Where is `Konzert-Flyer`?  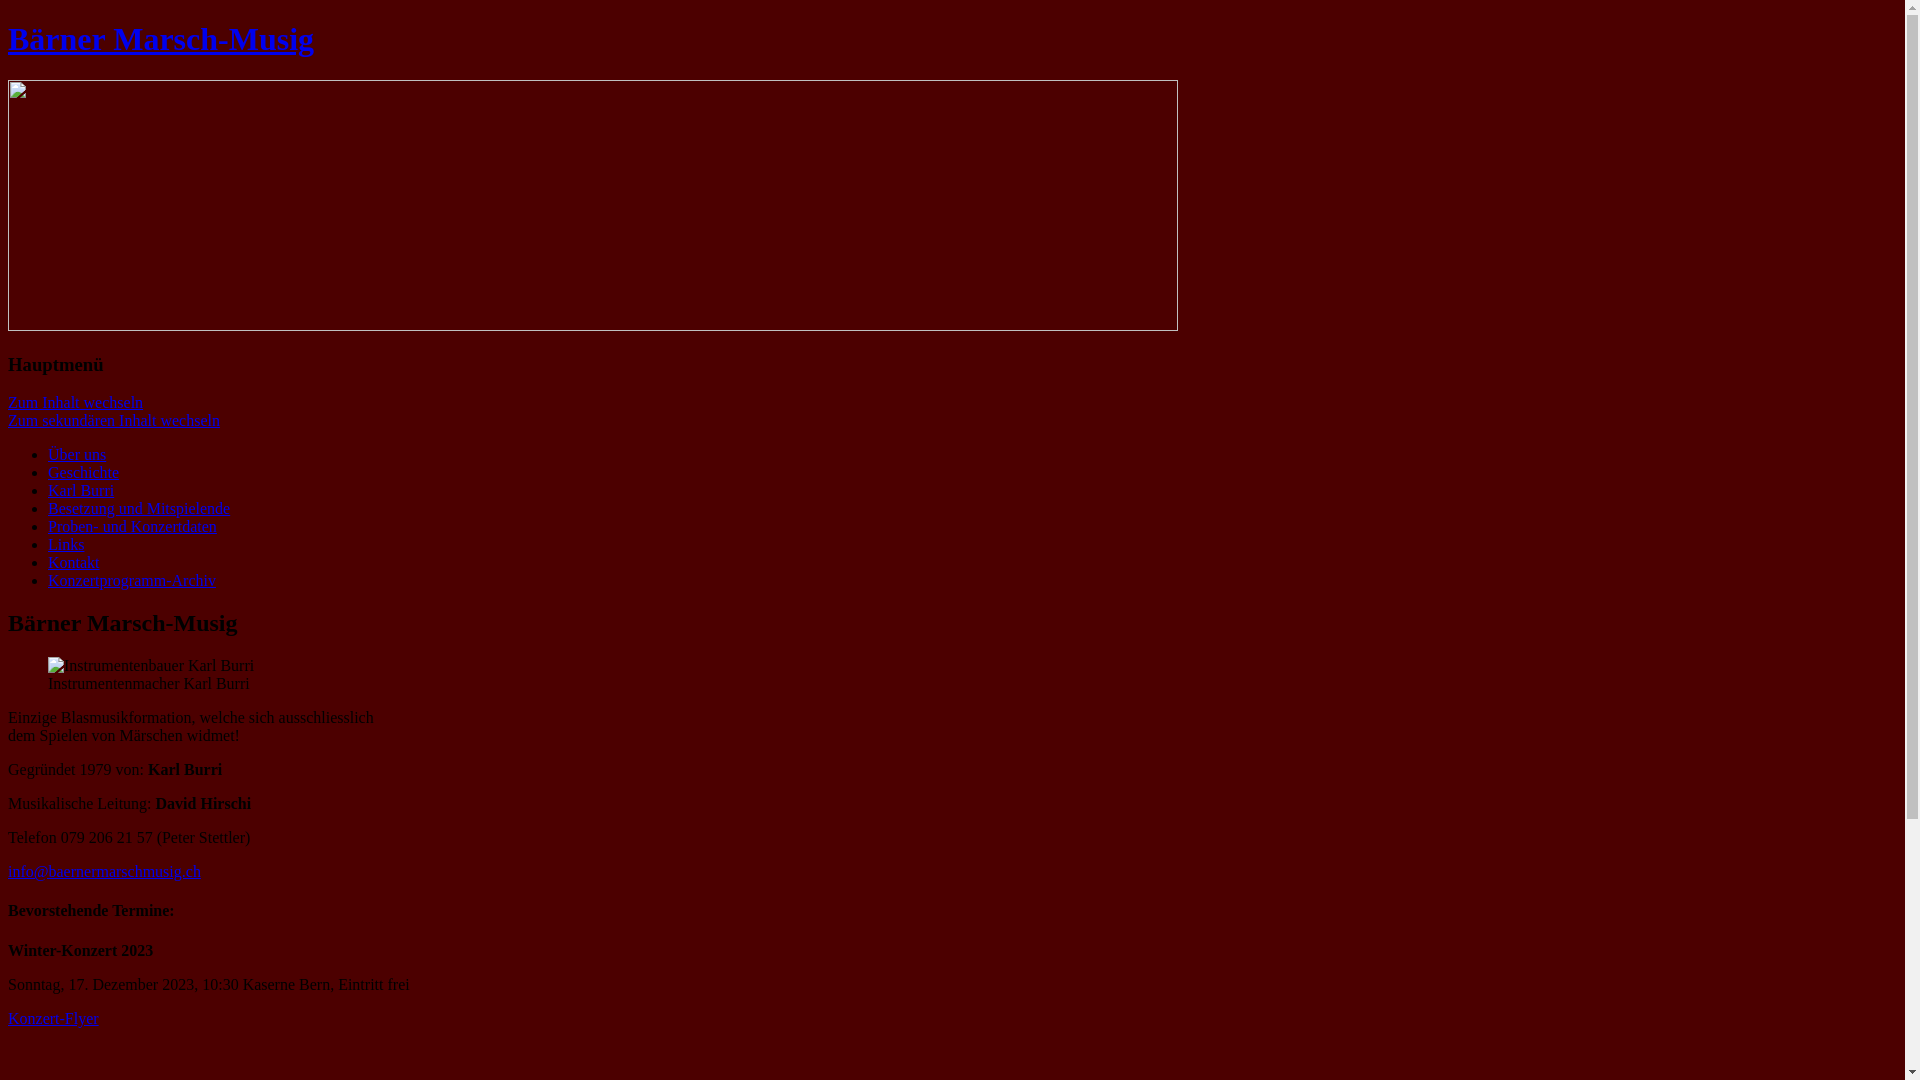 Konzert-Flyer is located at coordinates (54, 1018).